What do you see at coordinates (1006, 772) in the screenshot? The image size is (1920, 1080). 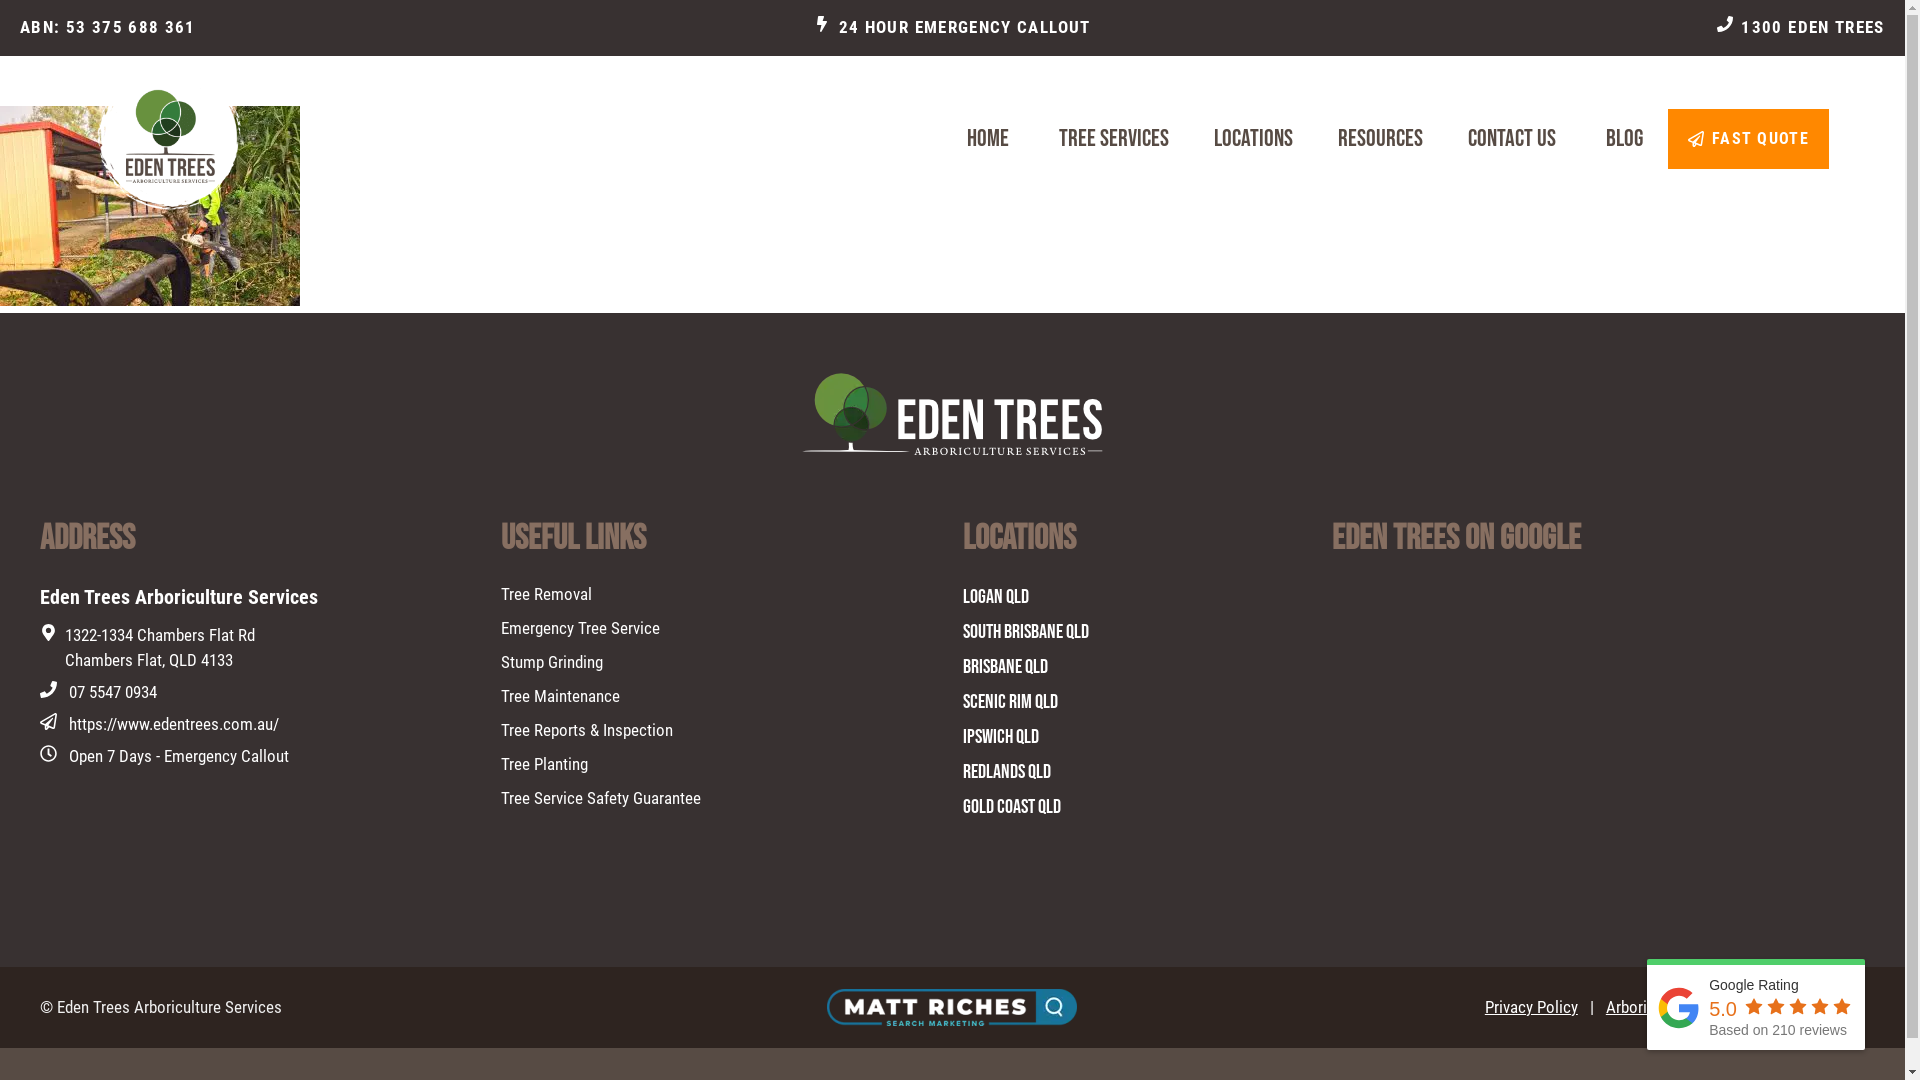 I see `Redlands QLD` at bounding box center [1006, 772].